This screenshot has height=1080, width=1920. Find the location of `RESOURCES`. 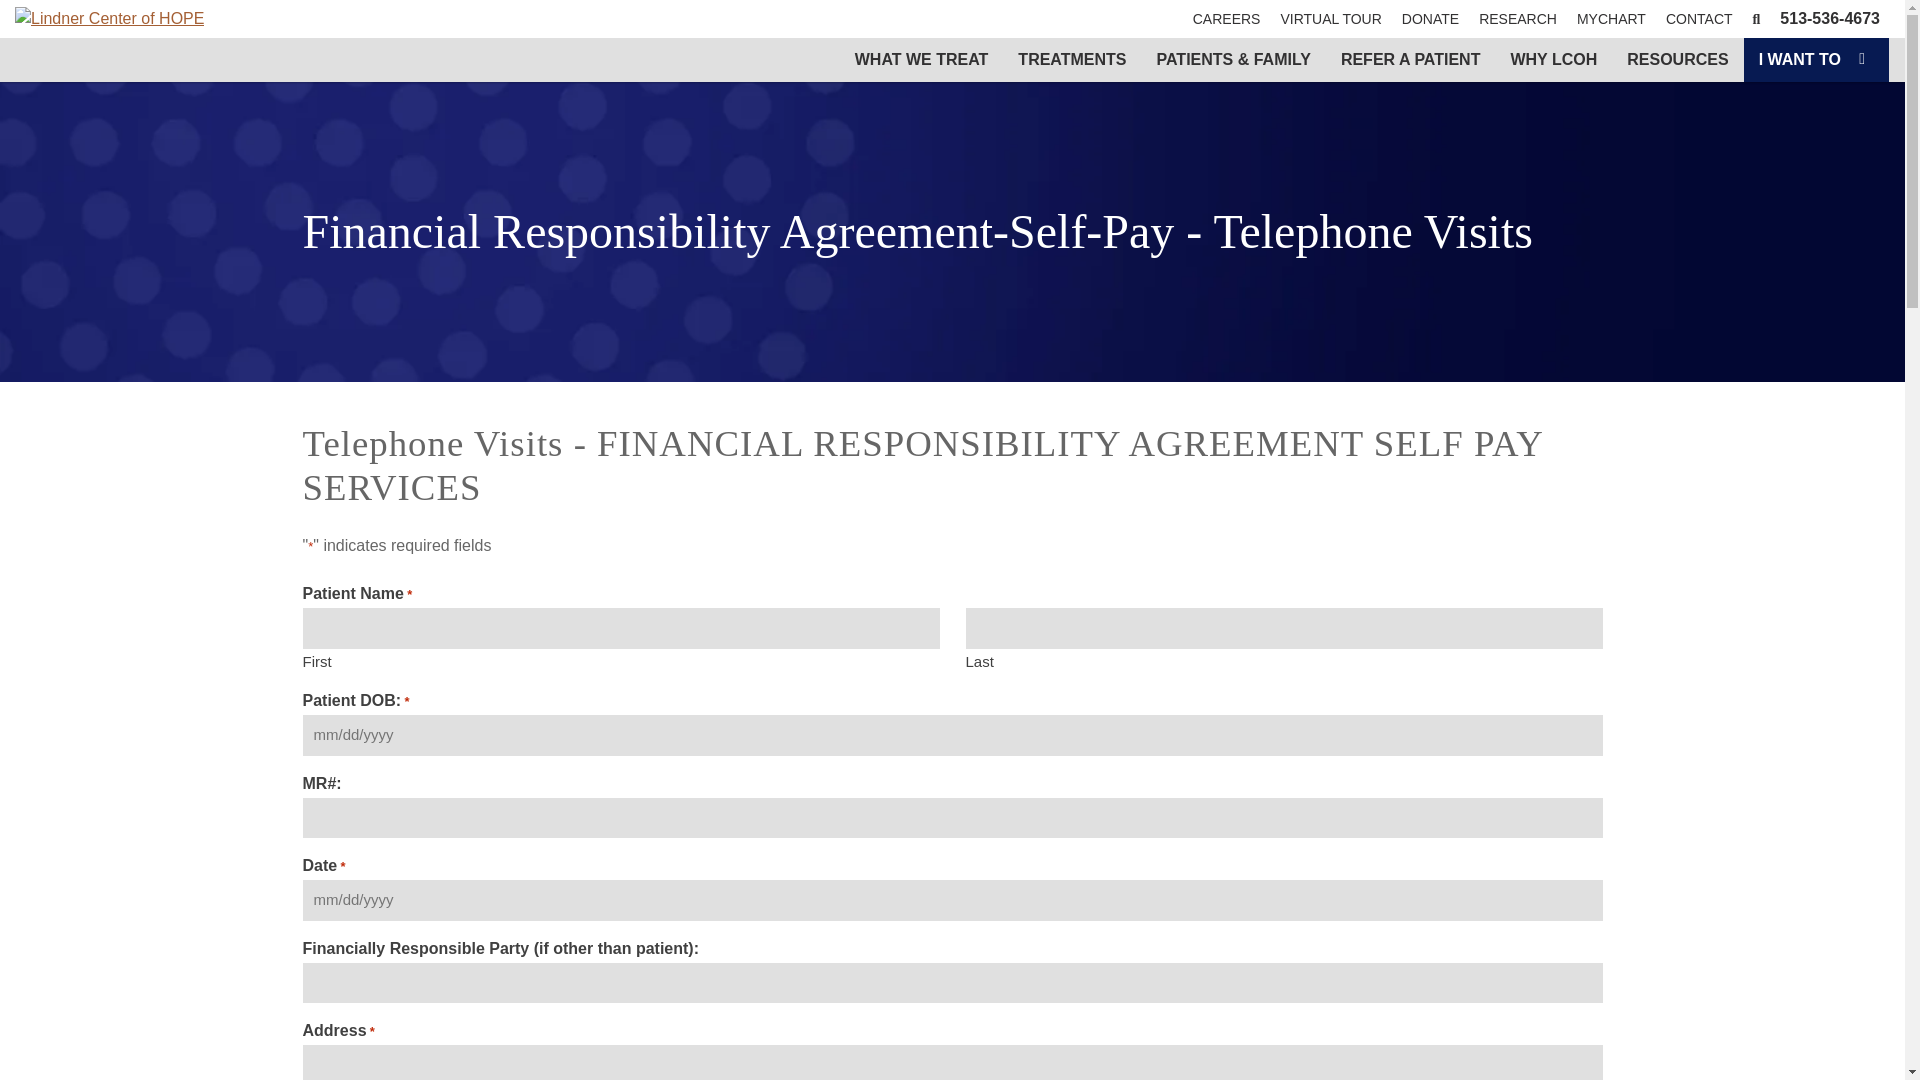

RESOURCES is located at coordinates (1678, 60).